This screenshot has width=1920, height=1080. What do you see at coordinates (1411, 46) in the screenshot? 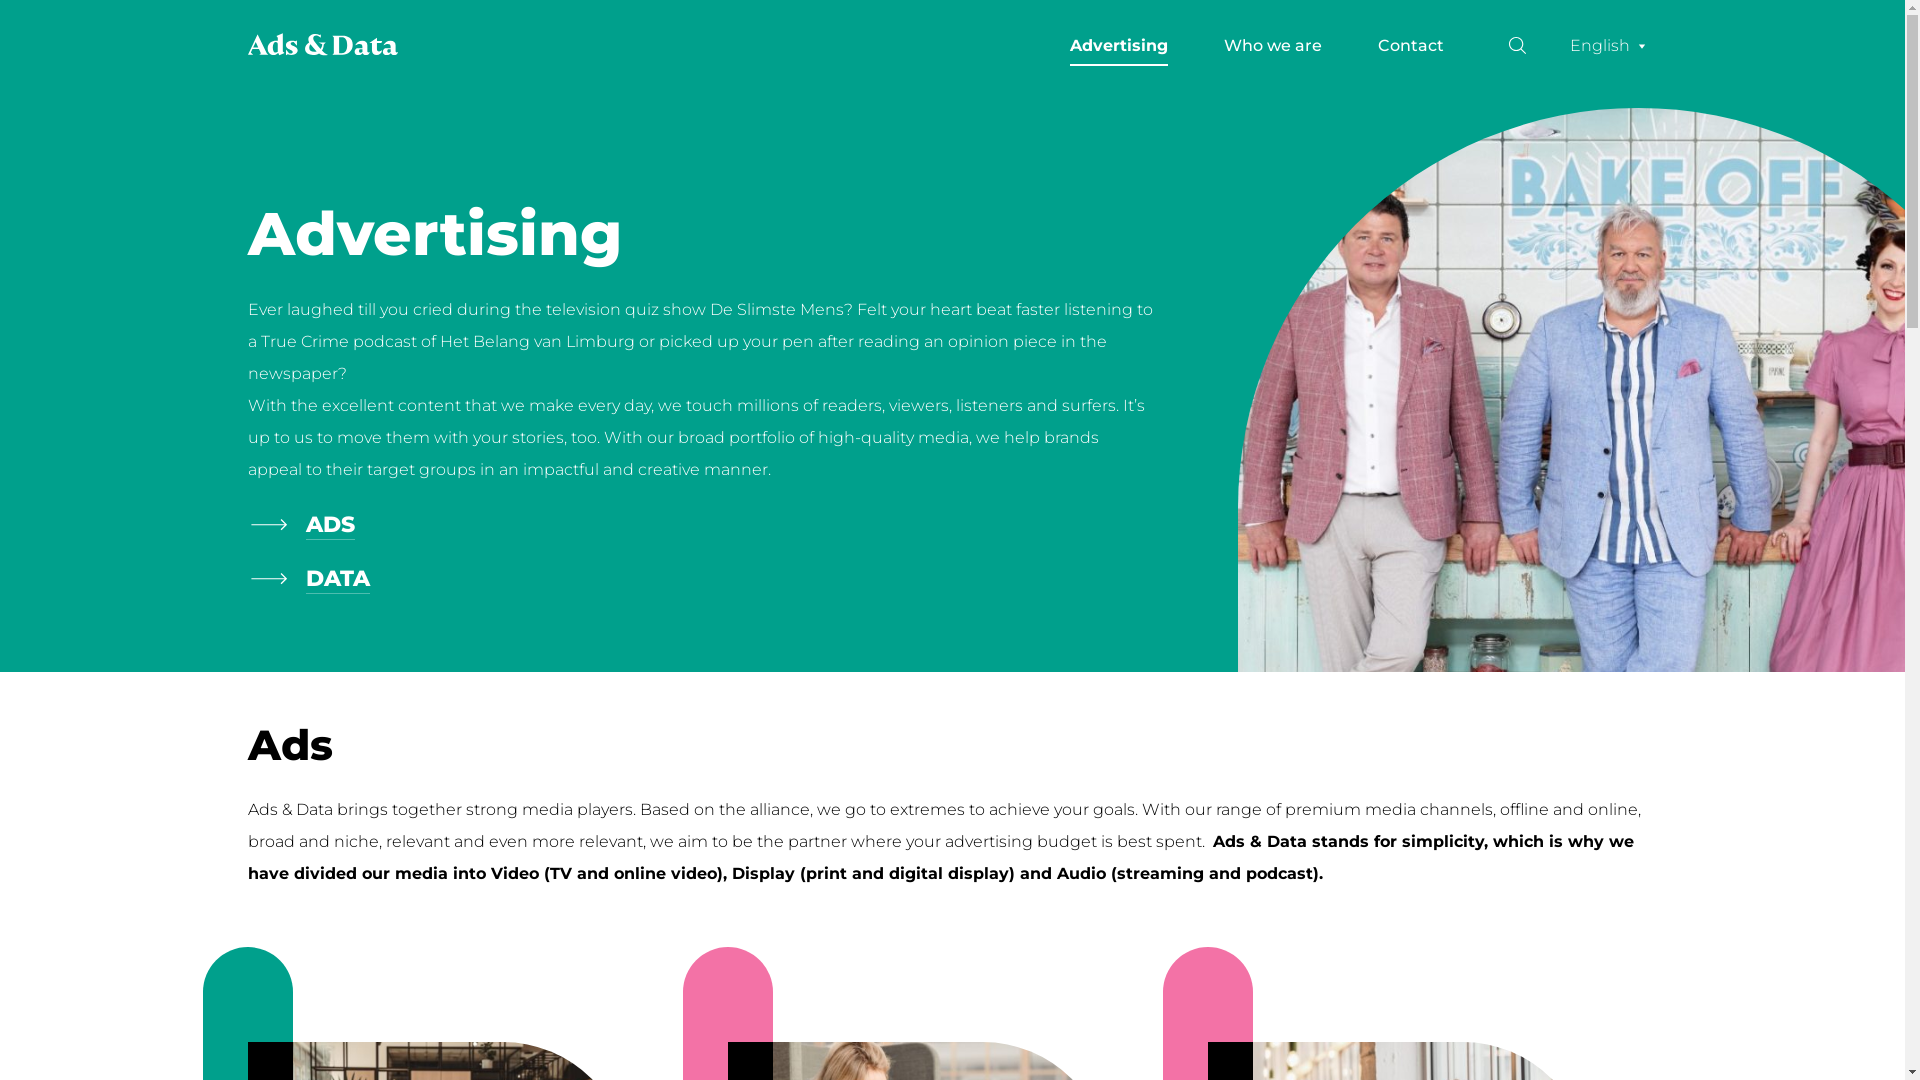
I see `Contact` at bounding box center [1411, 46].